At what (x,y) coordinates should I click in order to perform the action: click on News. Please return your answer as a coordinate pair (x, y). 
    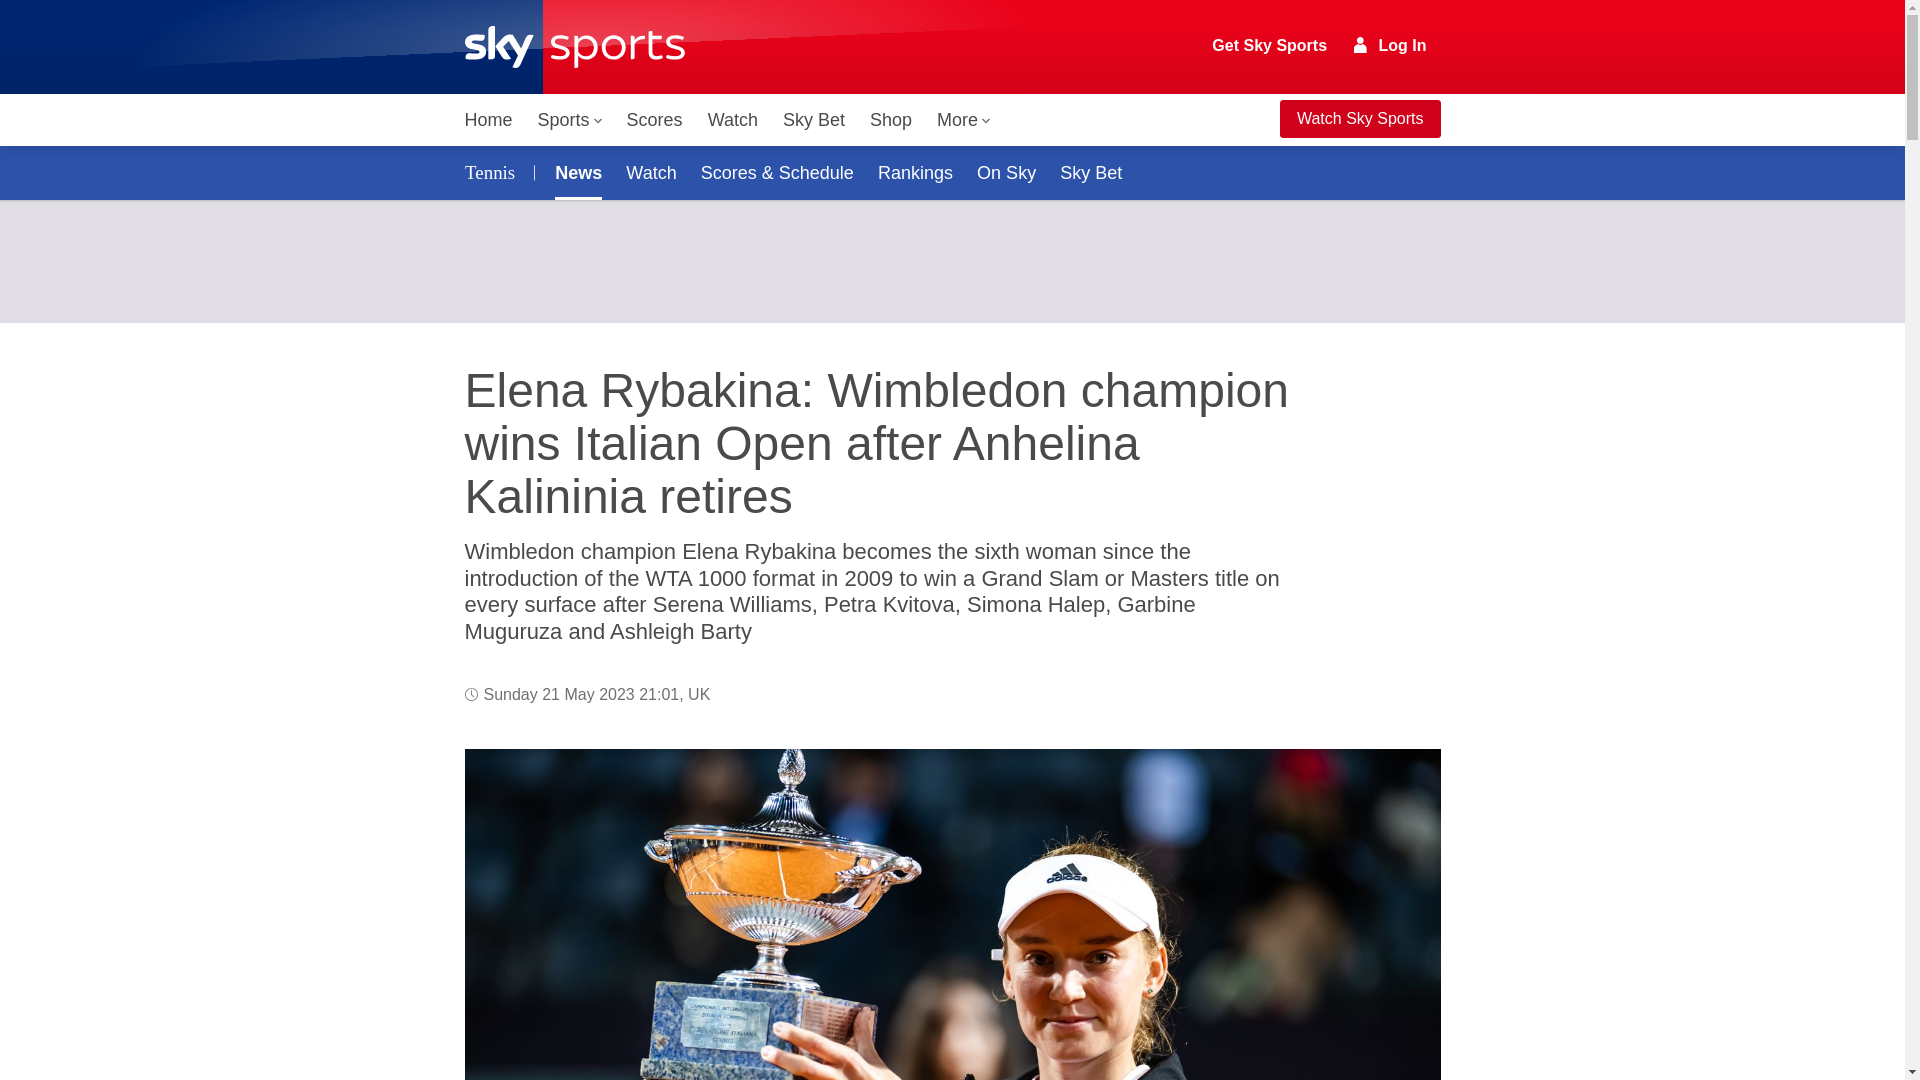
    Looking at the image, I should click on (574, 172).